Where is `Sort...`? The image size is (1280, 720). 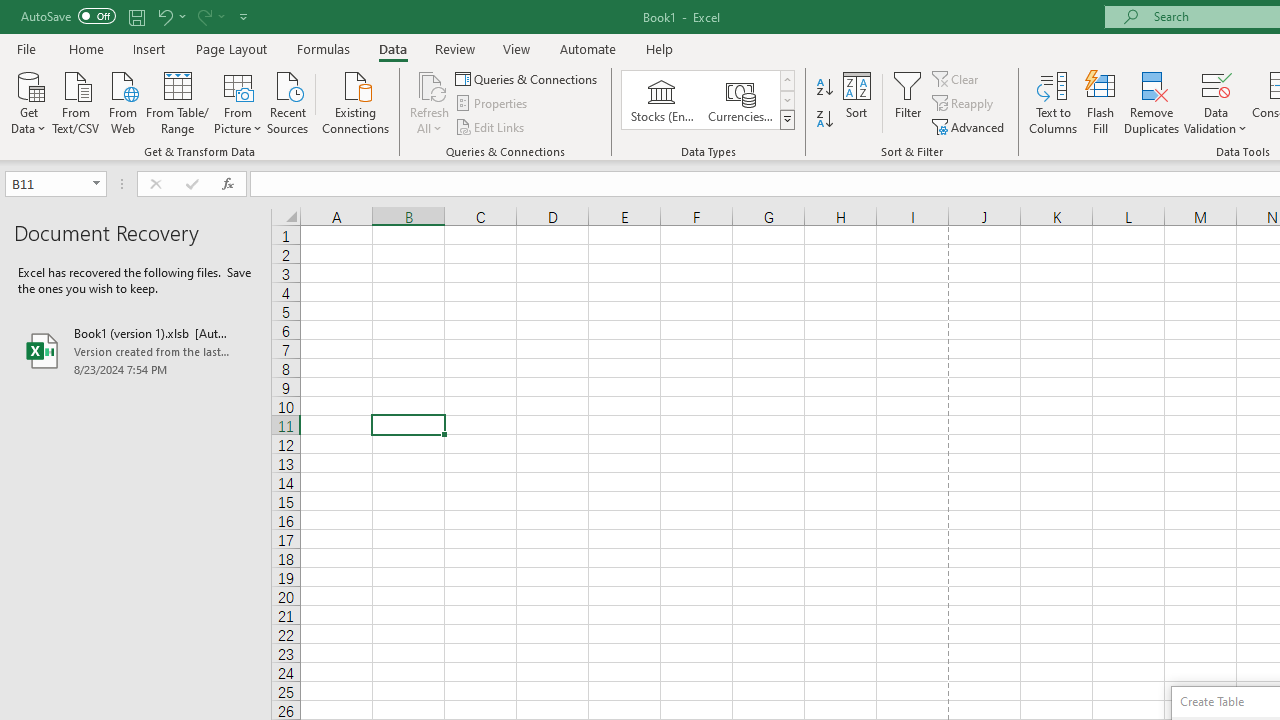 Sort... is located at coordinates (856, 102).